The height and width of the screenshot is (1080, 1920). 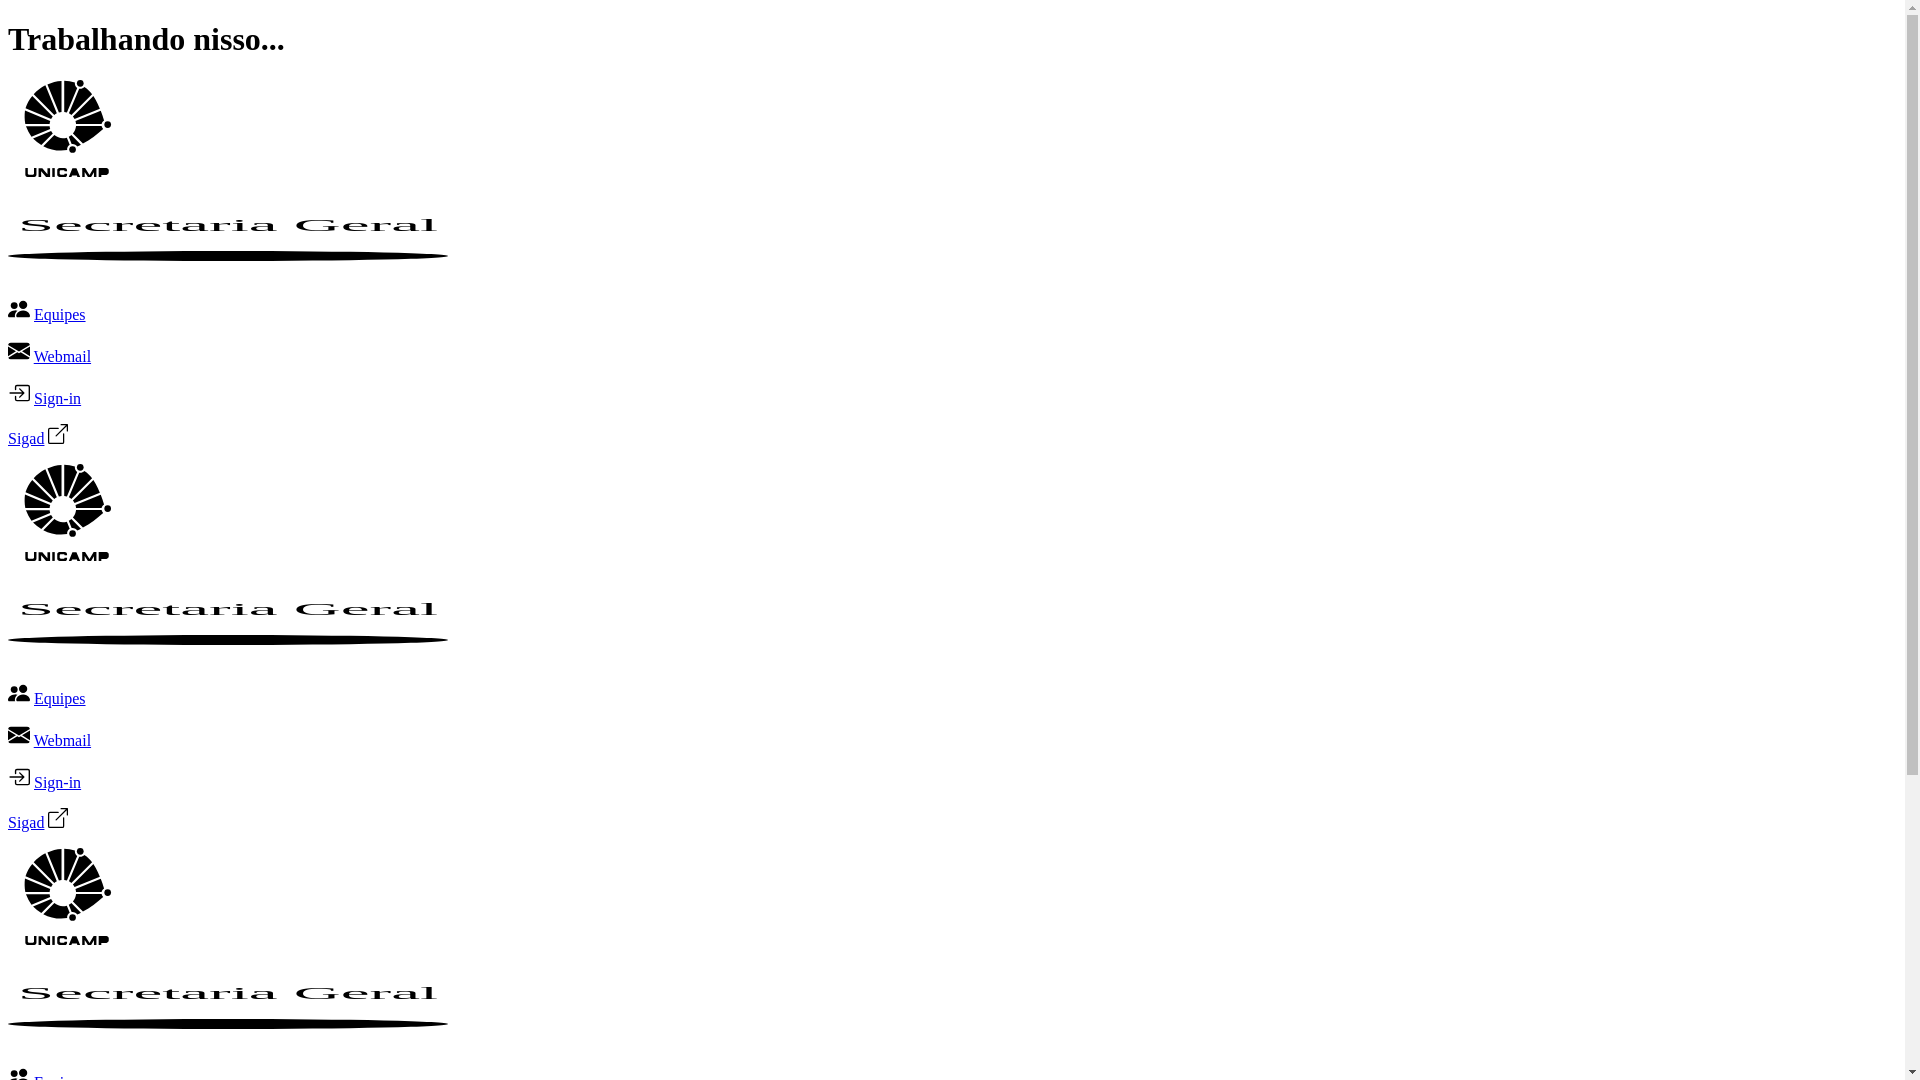 I want to click on Sigad, so click(x=26, y=438).